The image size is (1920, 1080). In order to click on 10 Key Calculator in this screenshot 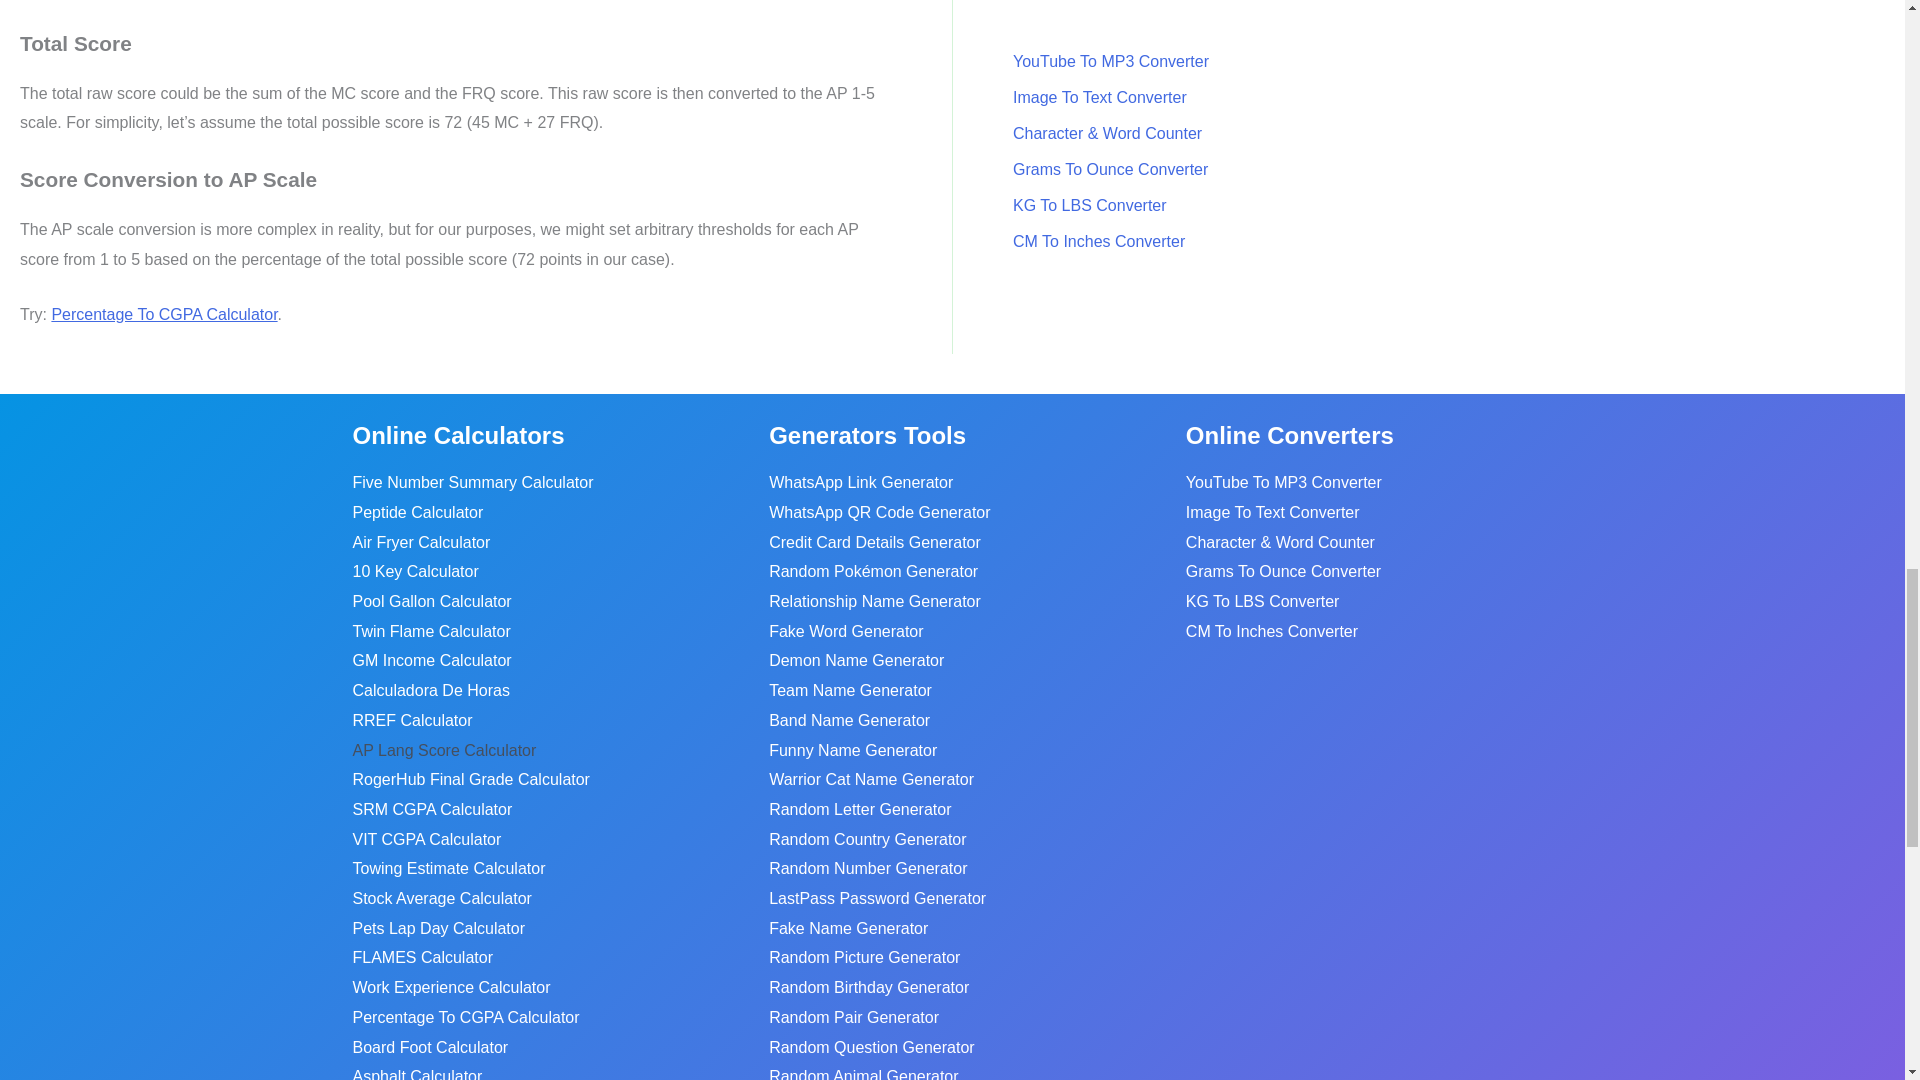, I will do `click(414, 572)`.